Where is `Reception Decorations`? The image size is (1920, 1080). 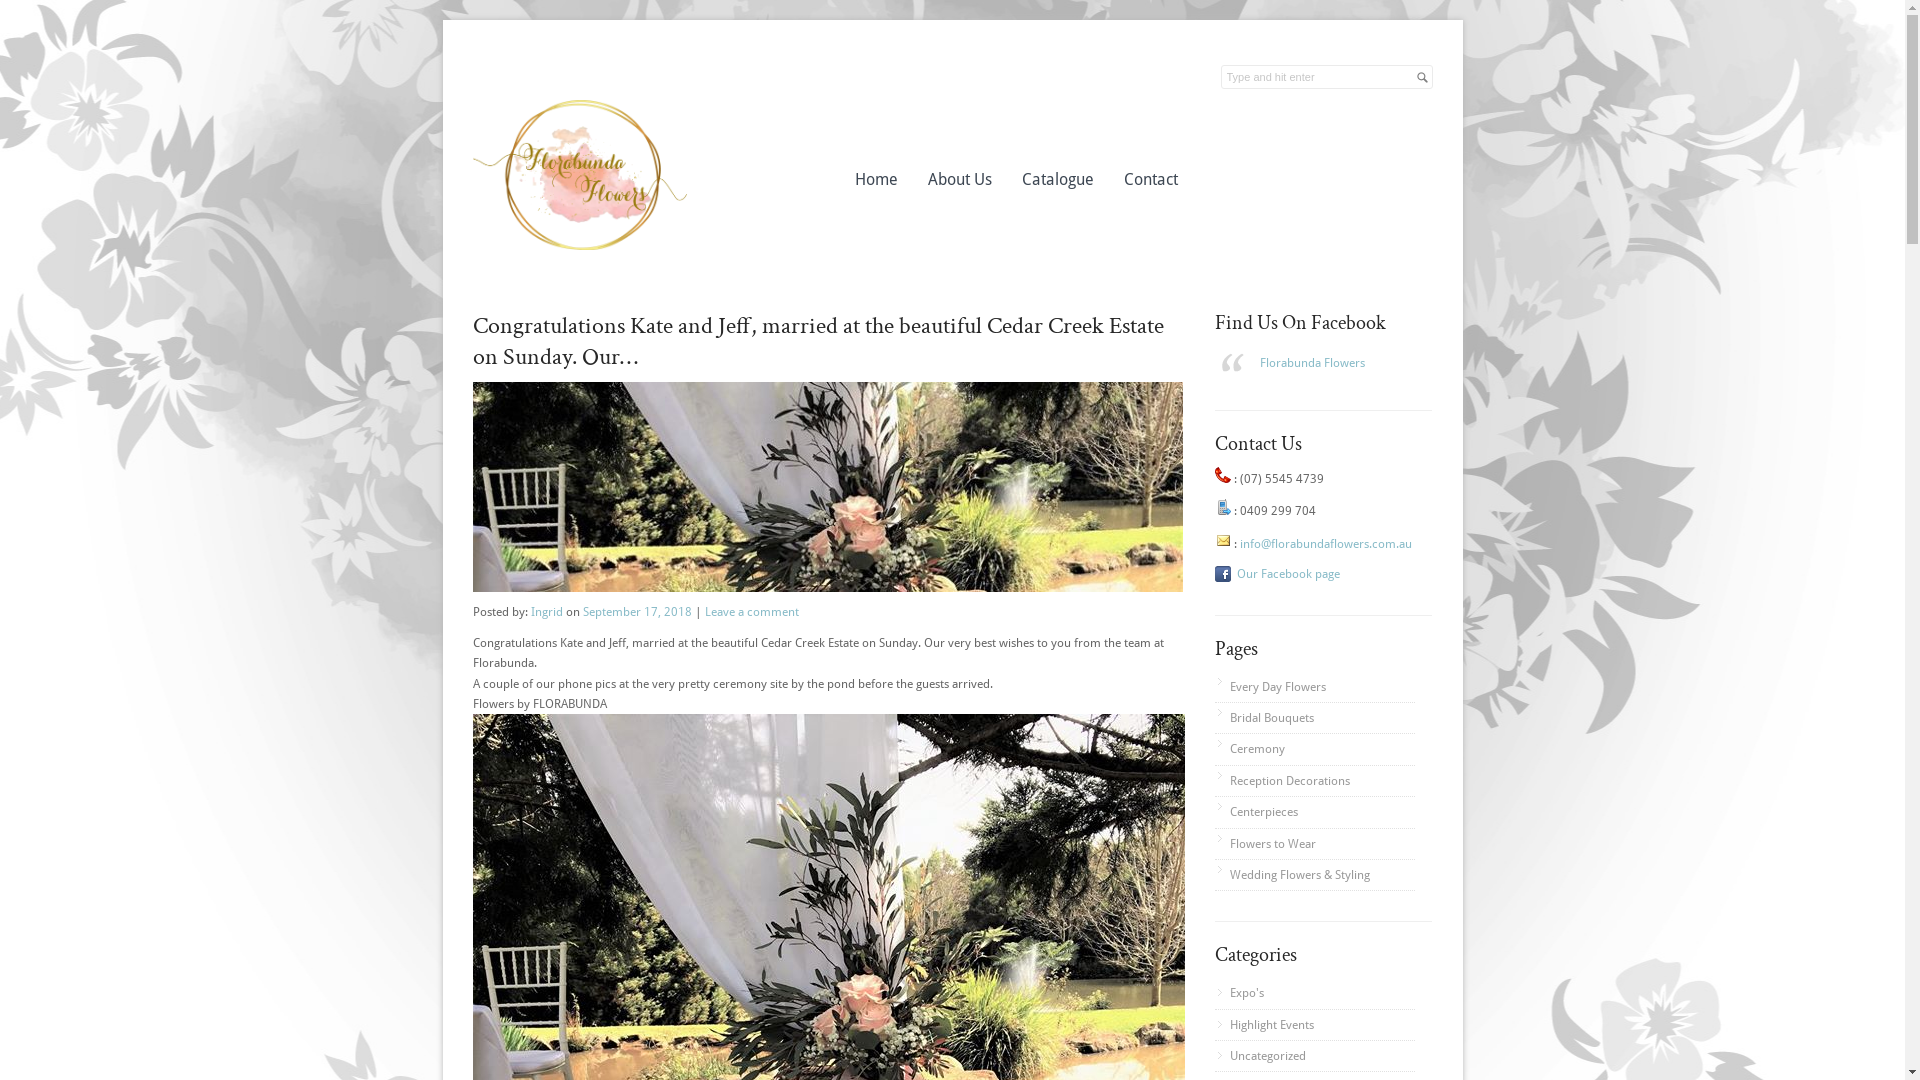 Reception Decorations is located at coordinates (1286, 781).